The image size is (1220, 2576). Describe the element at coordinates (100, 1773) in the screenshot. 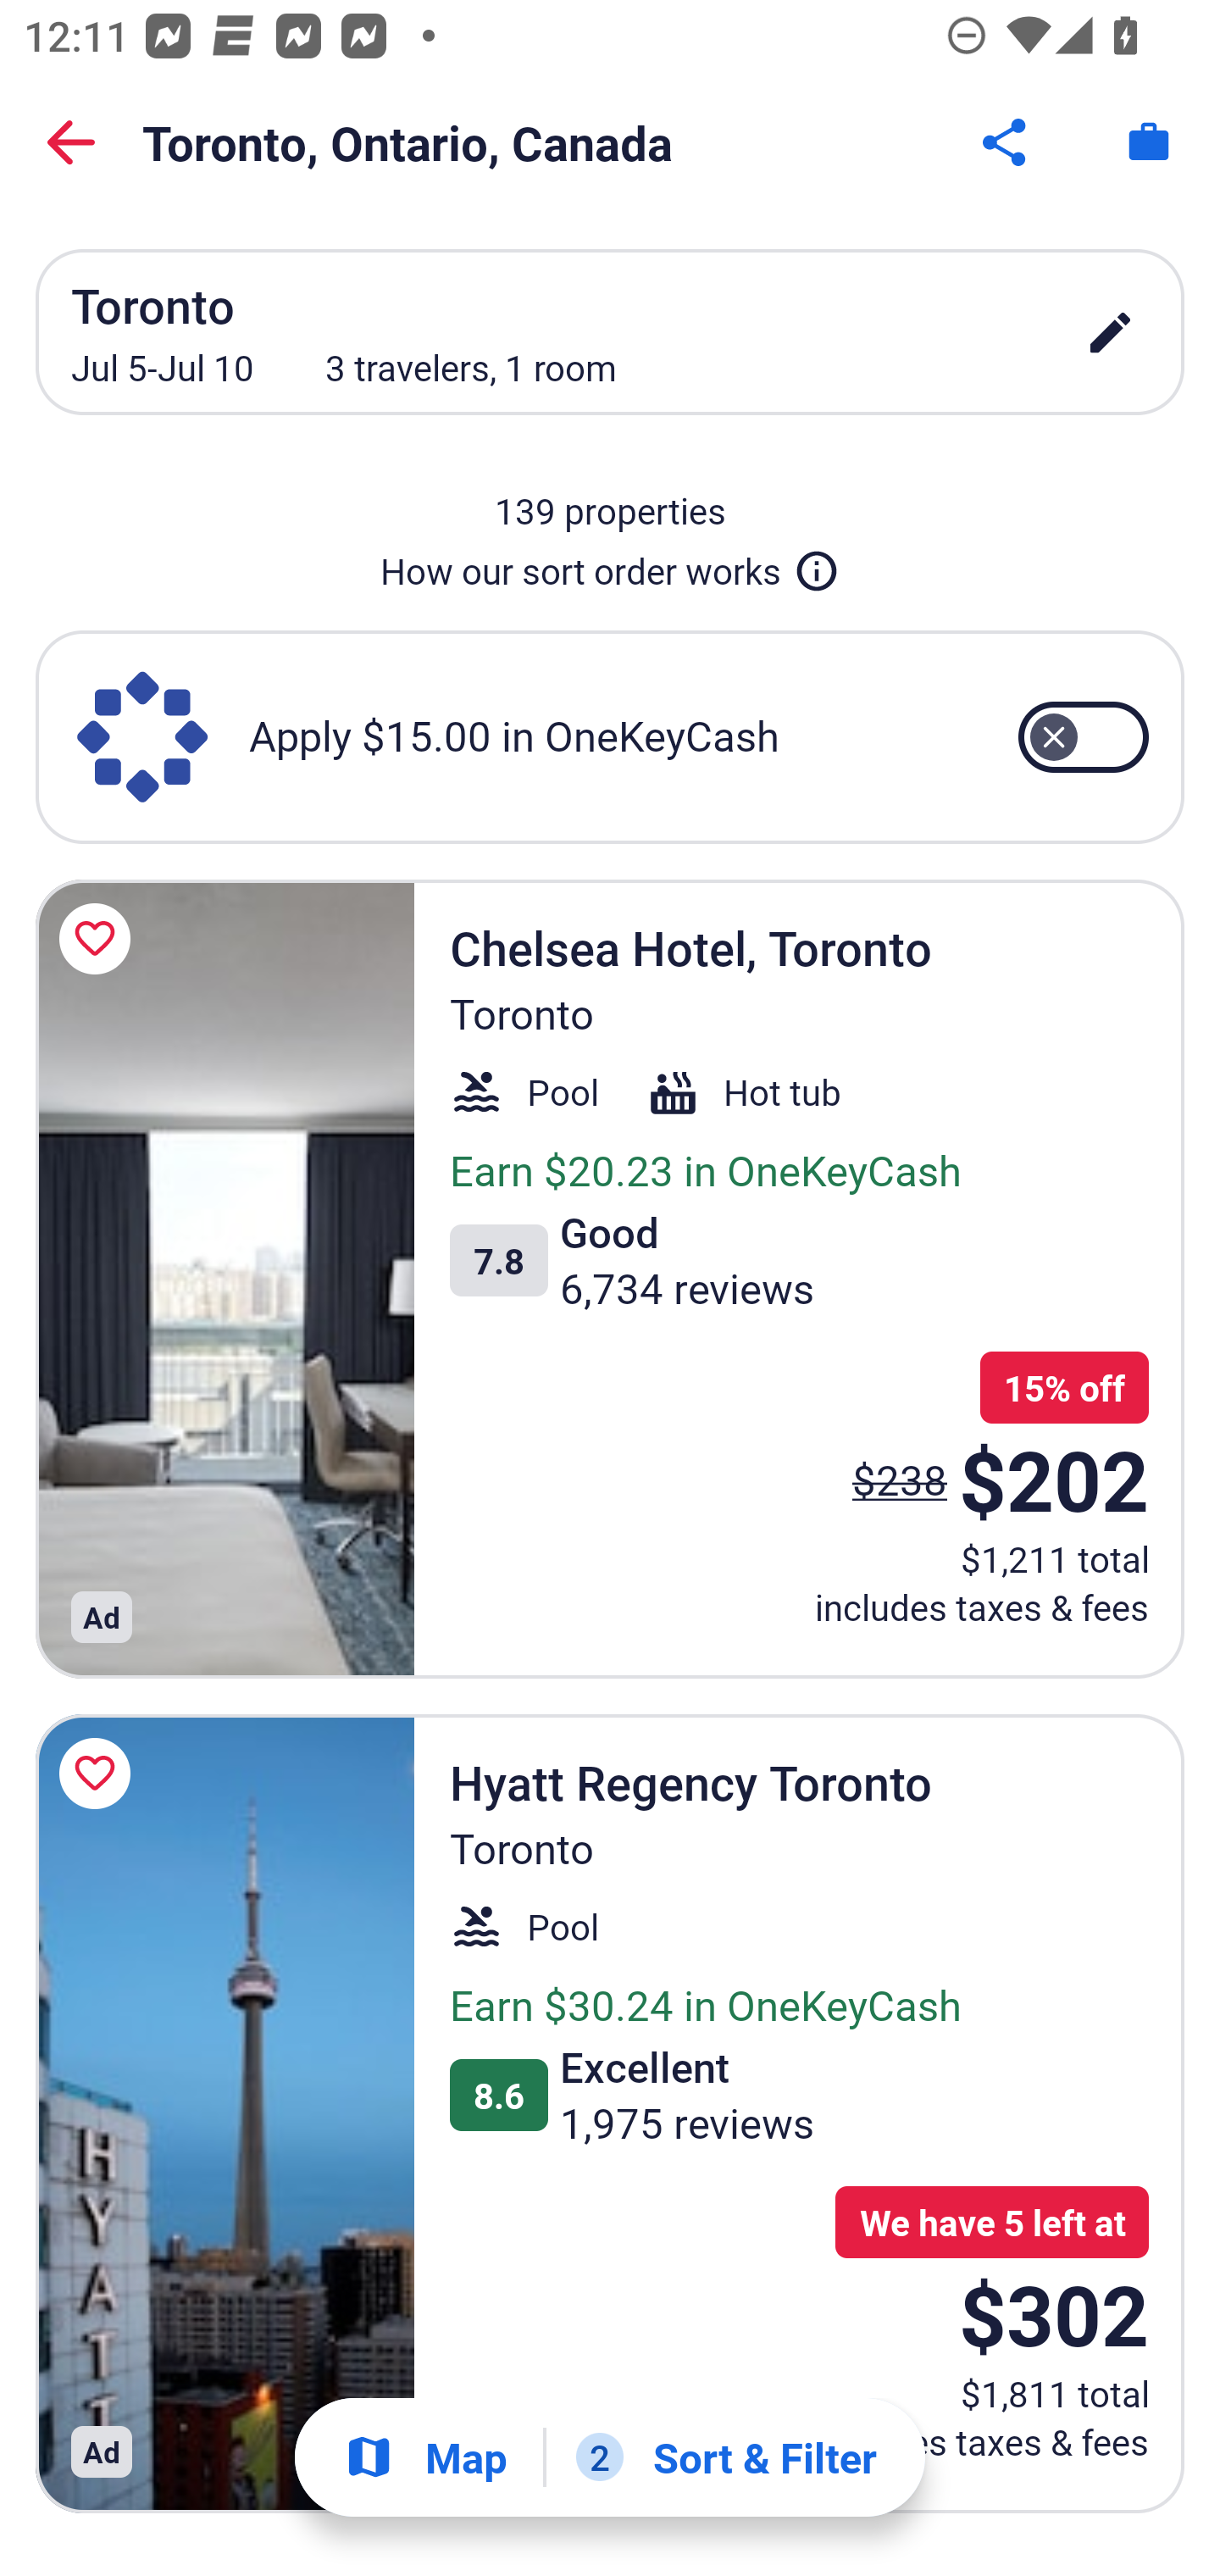

I see `Save Hyatt Regency Toronto to a trip` at that location.